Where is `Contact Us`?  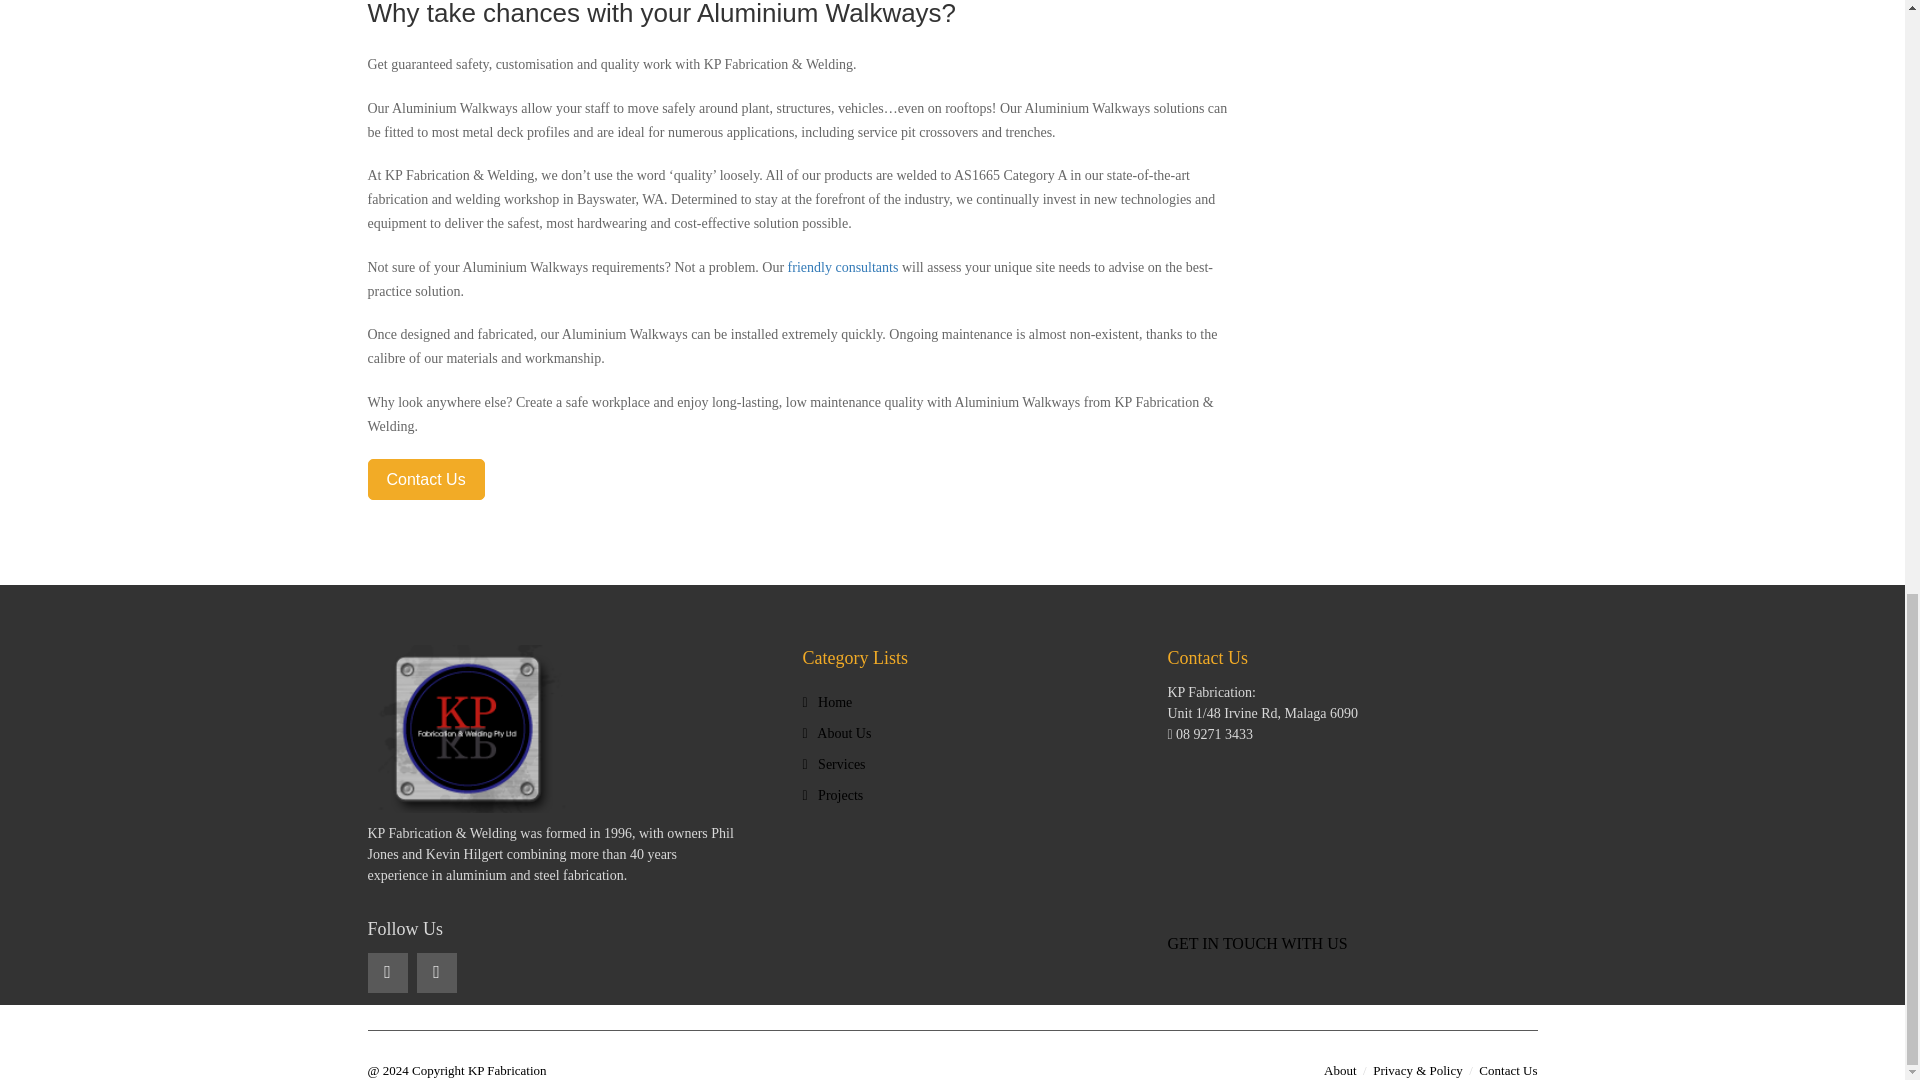 Contact Us is located at coordinates (426, 480).